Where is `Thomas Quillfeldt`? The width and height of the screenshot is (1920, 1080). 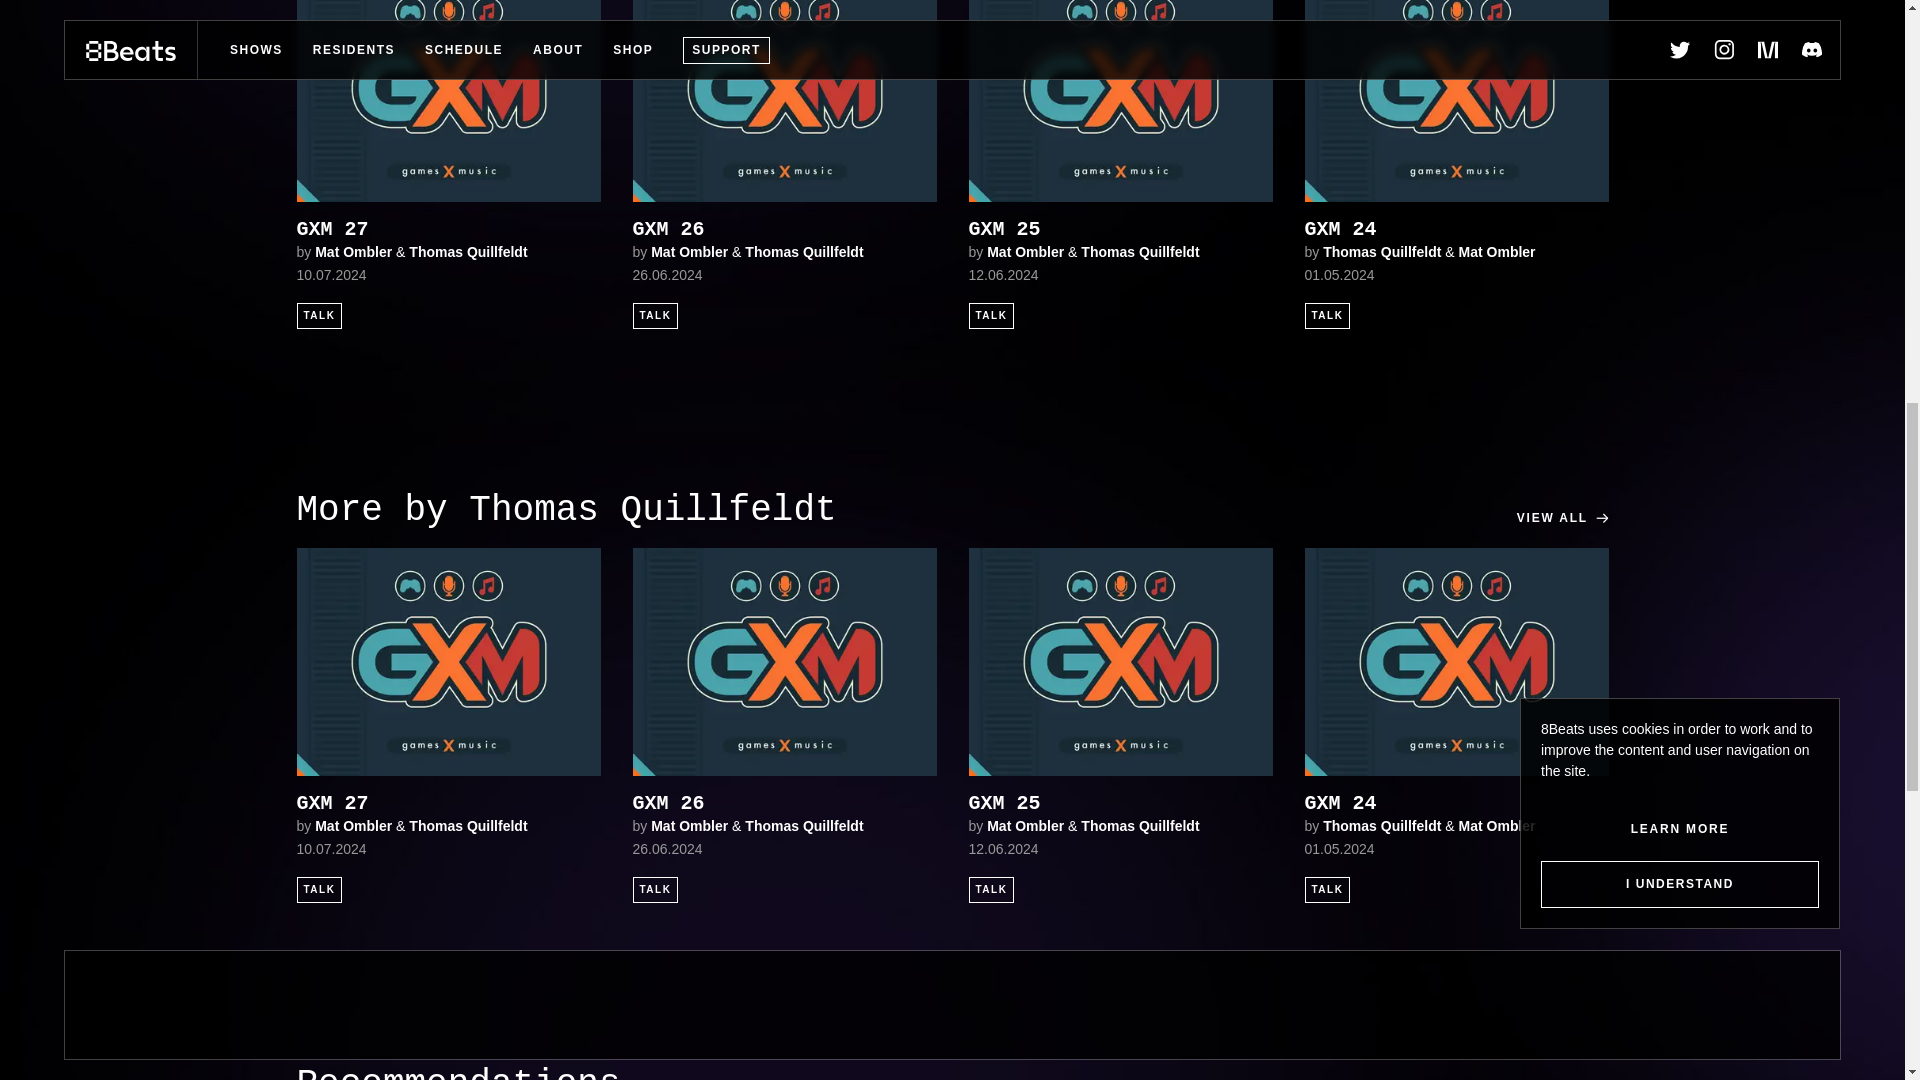
Thomas Quillfeldt is located at coordinates (803, 252).